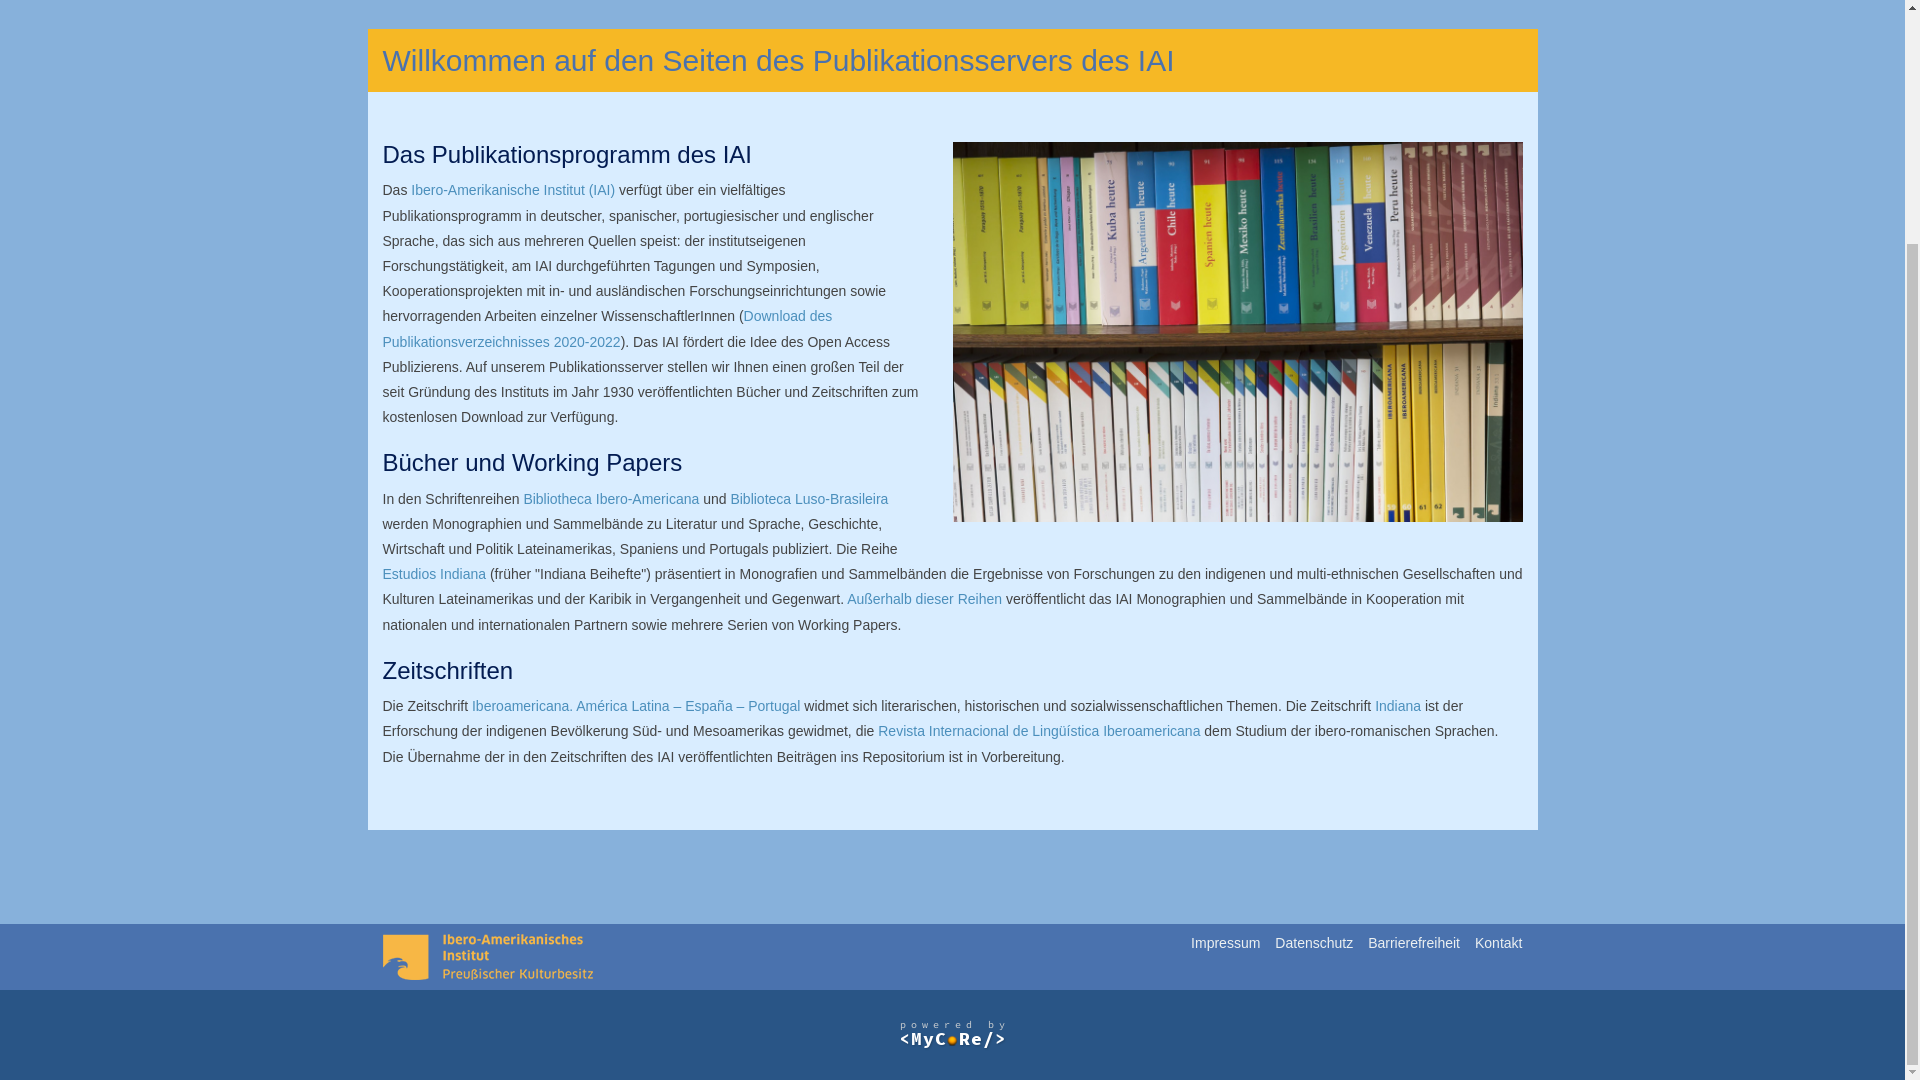  What do you see at coordinates (606, 328) in the screenshot?
I see `Download des Publikationsverzeichnisses 2020-2022` at bounding box center [606, 328].